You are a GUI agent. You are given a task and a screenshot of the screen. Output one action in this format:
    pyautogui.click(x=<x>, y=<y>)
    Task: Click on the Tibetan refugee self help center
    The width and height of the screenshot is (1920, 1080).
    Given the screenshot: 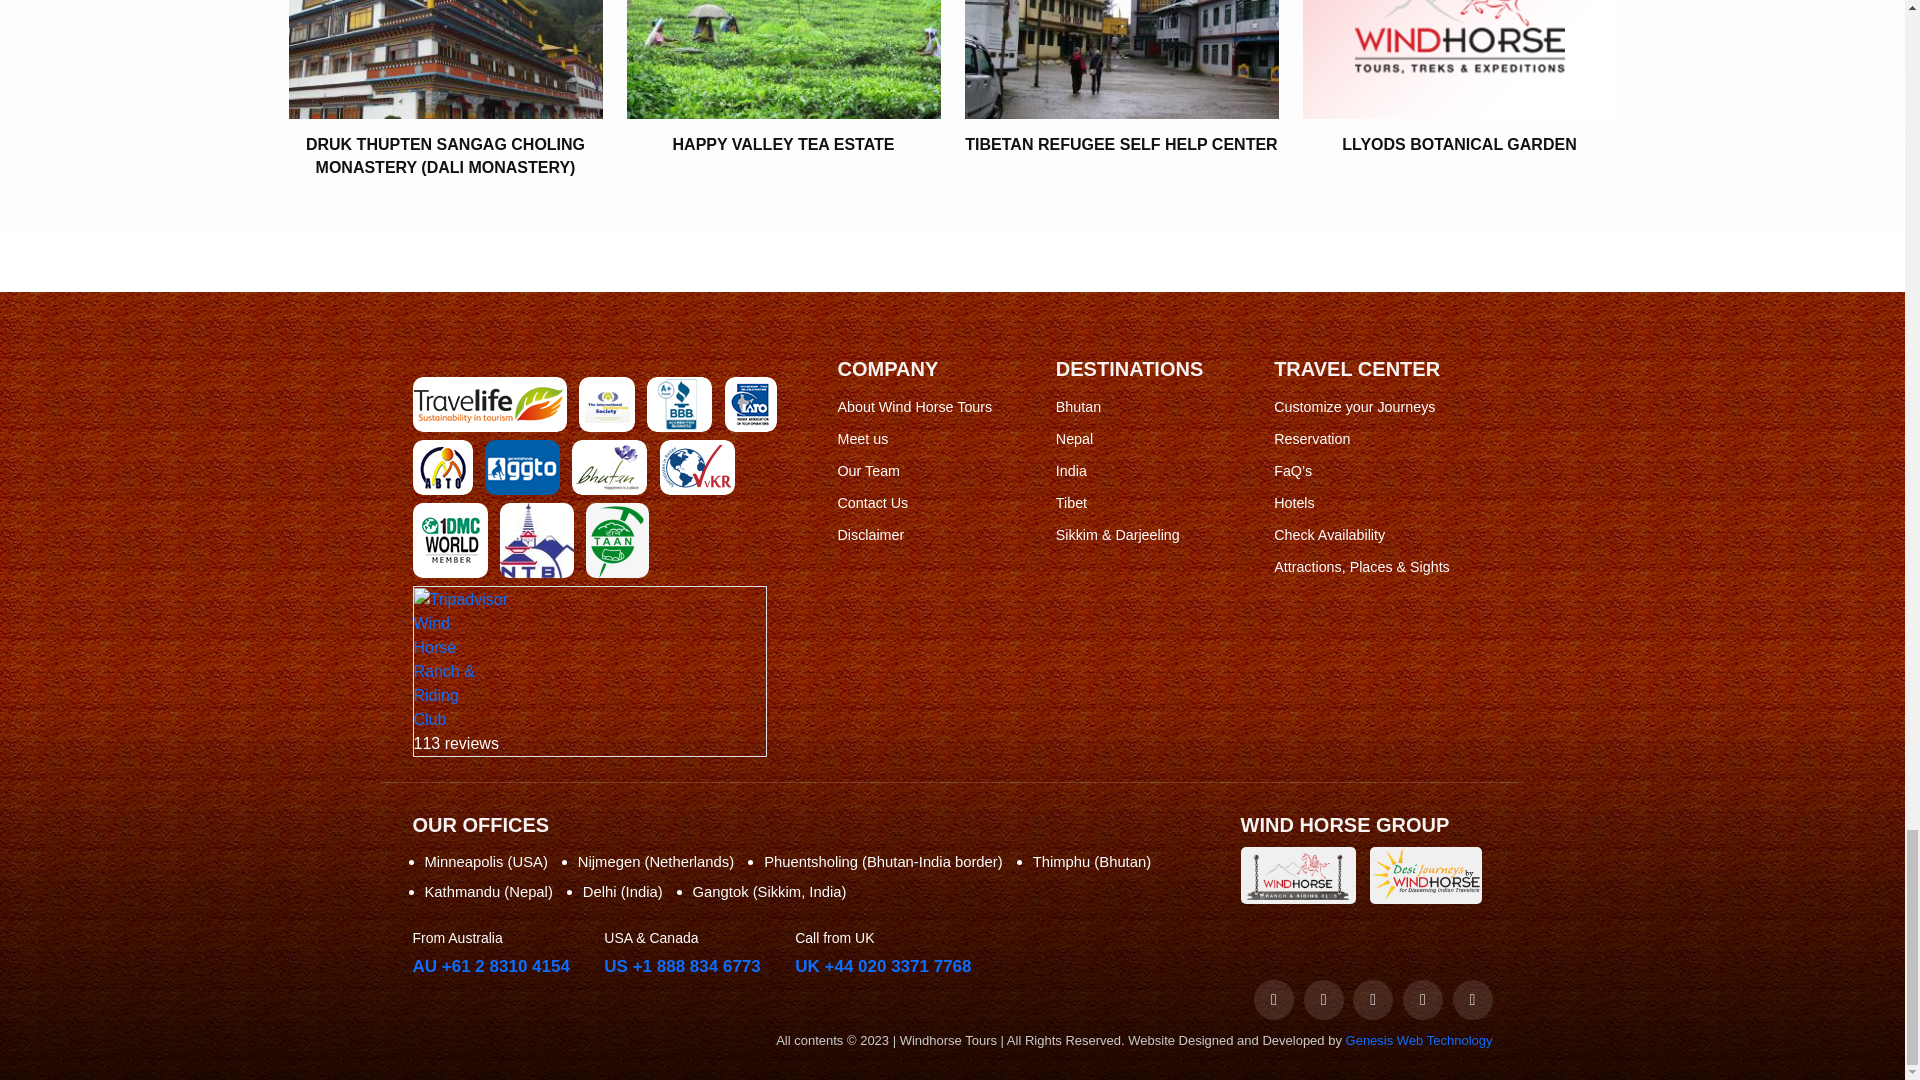 What is the action you would take?
    pyautogui.click(x=1120, y=59)
    